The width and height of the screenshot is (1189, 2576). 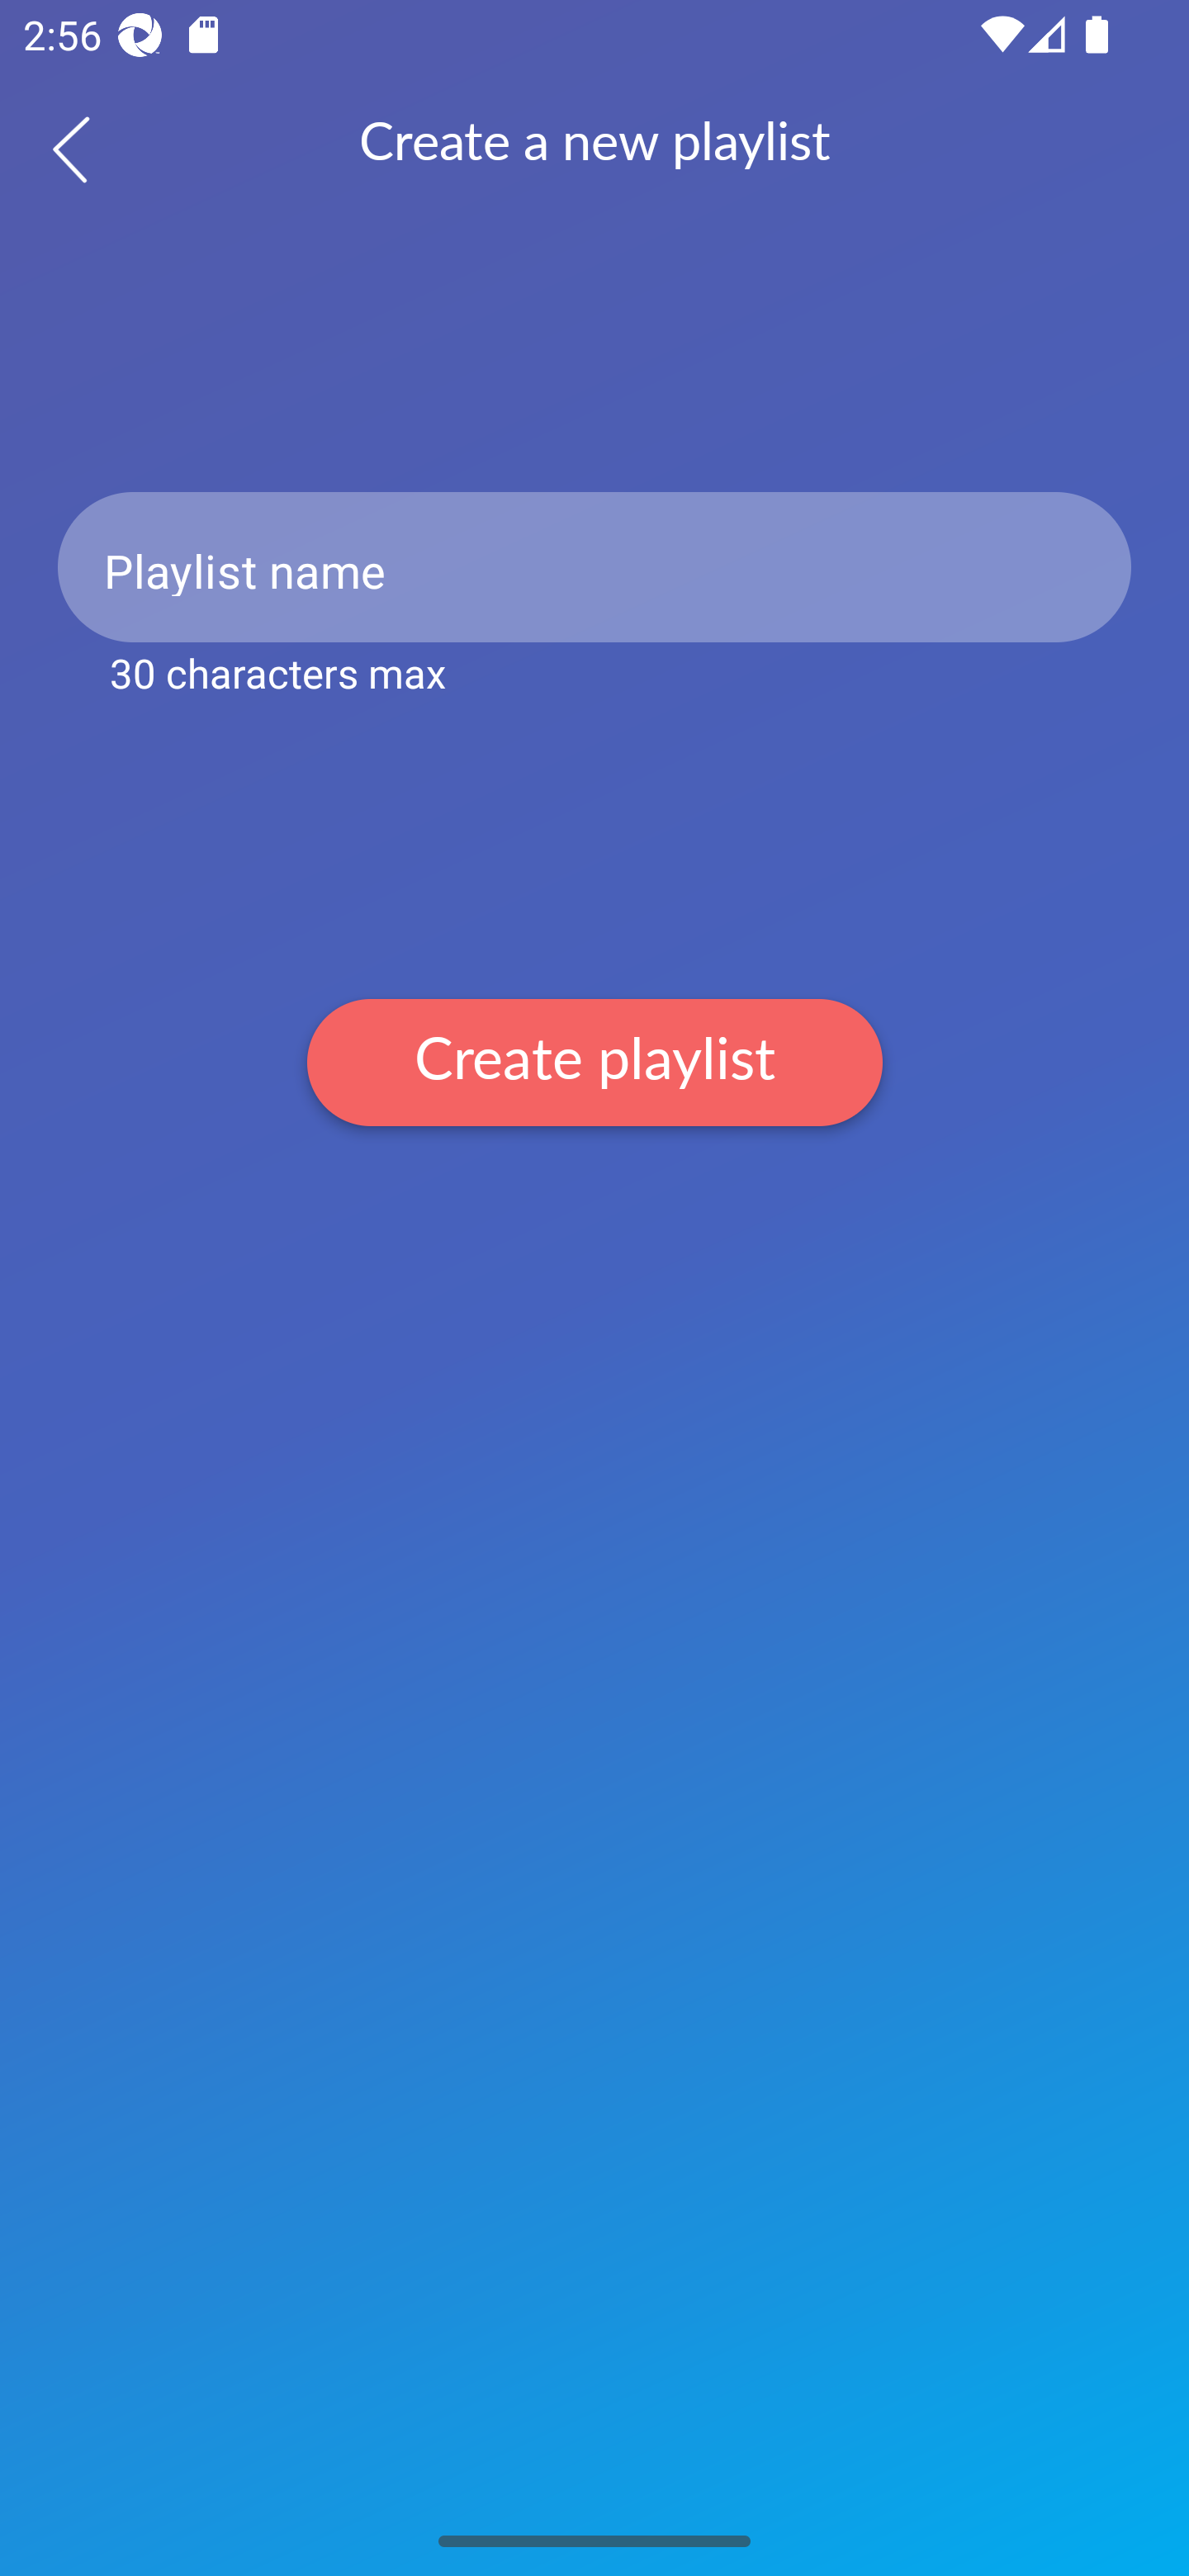 What do you see at coordinates (594, 1062) in the screenshot?
I see `Create playlist` at bounding box center [594, 1062].